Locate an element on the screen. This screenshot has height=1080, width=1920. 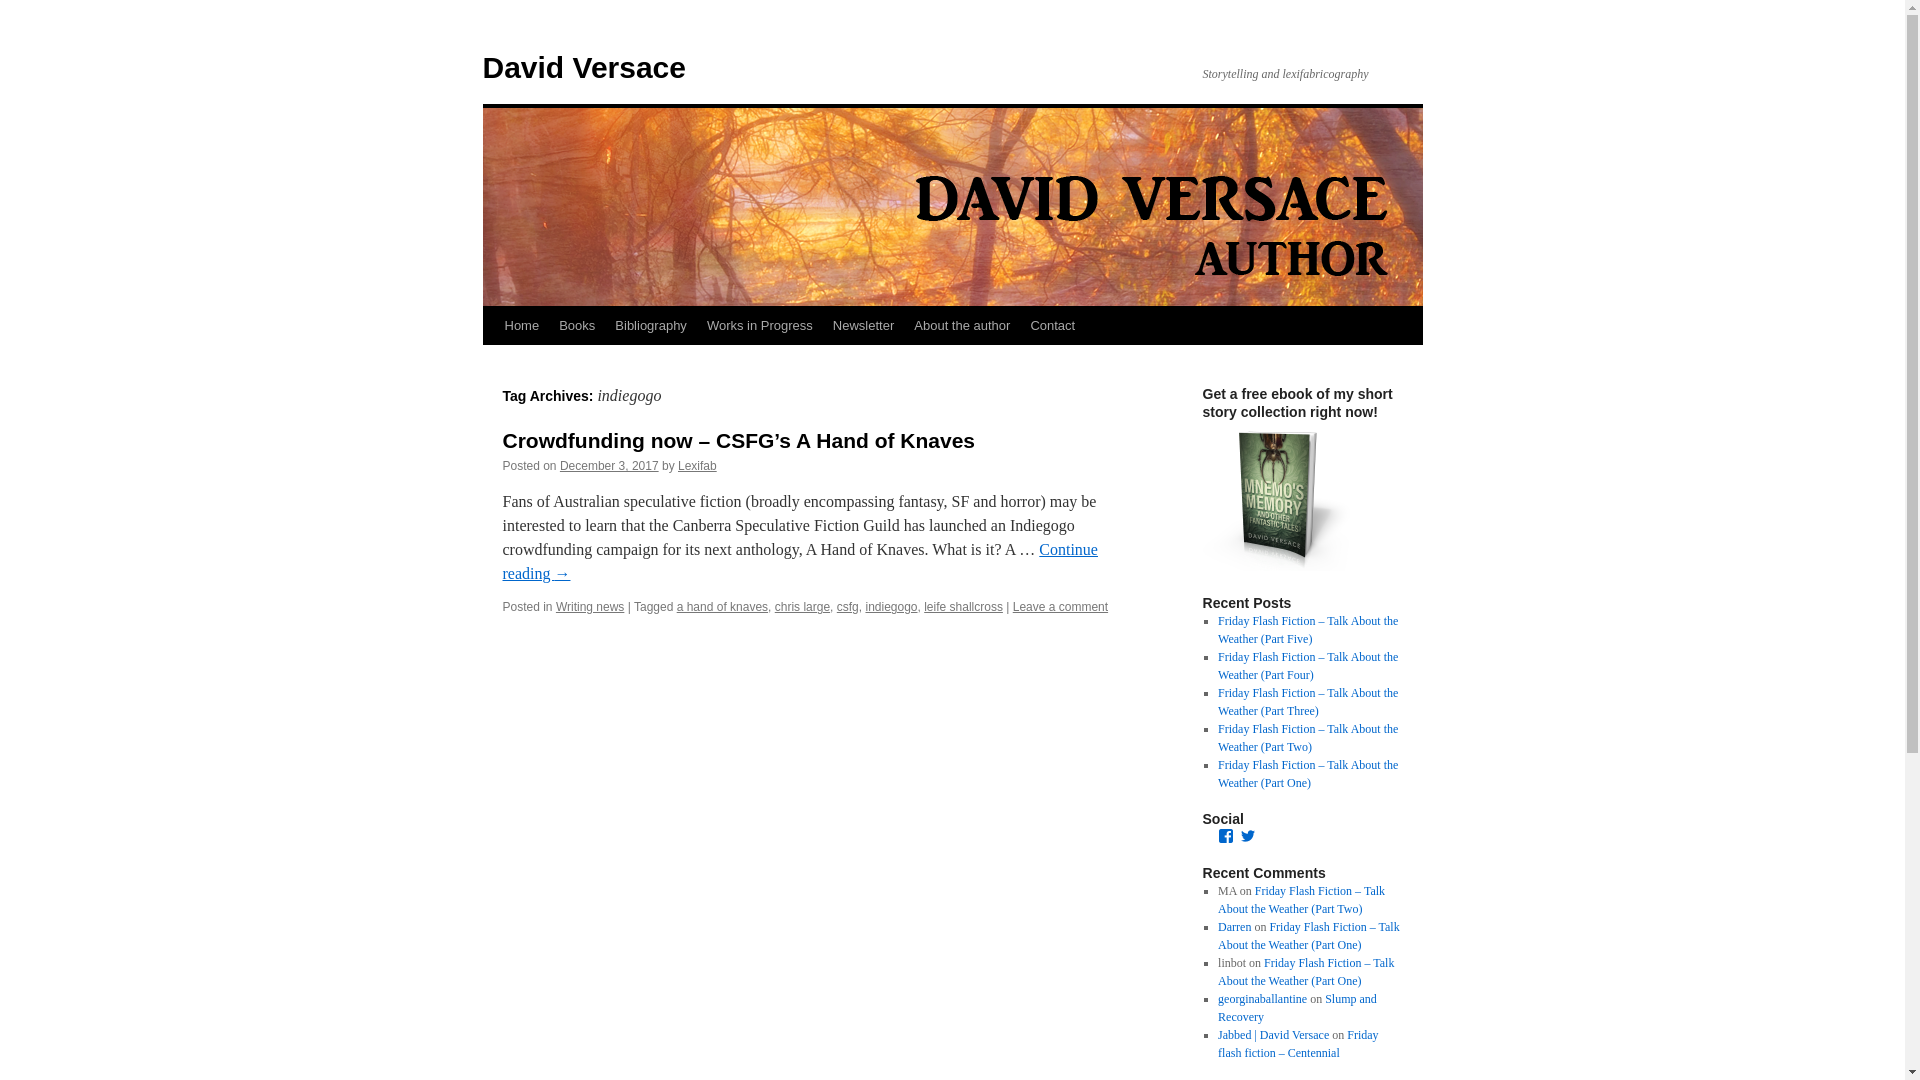
Newsletter is located at coordinates (864, 325).